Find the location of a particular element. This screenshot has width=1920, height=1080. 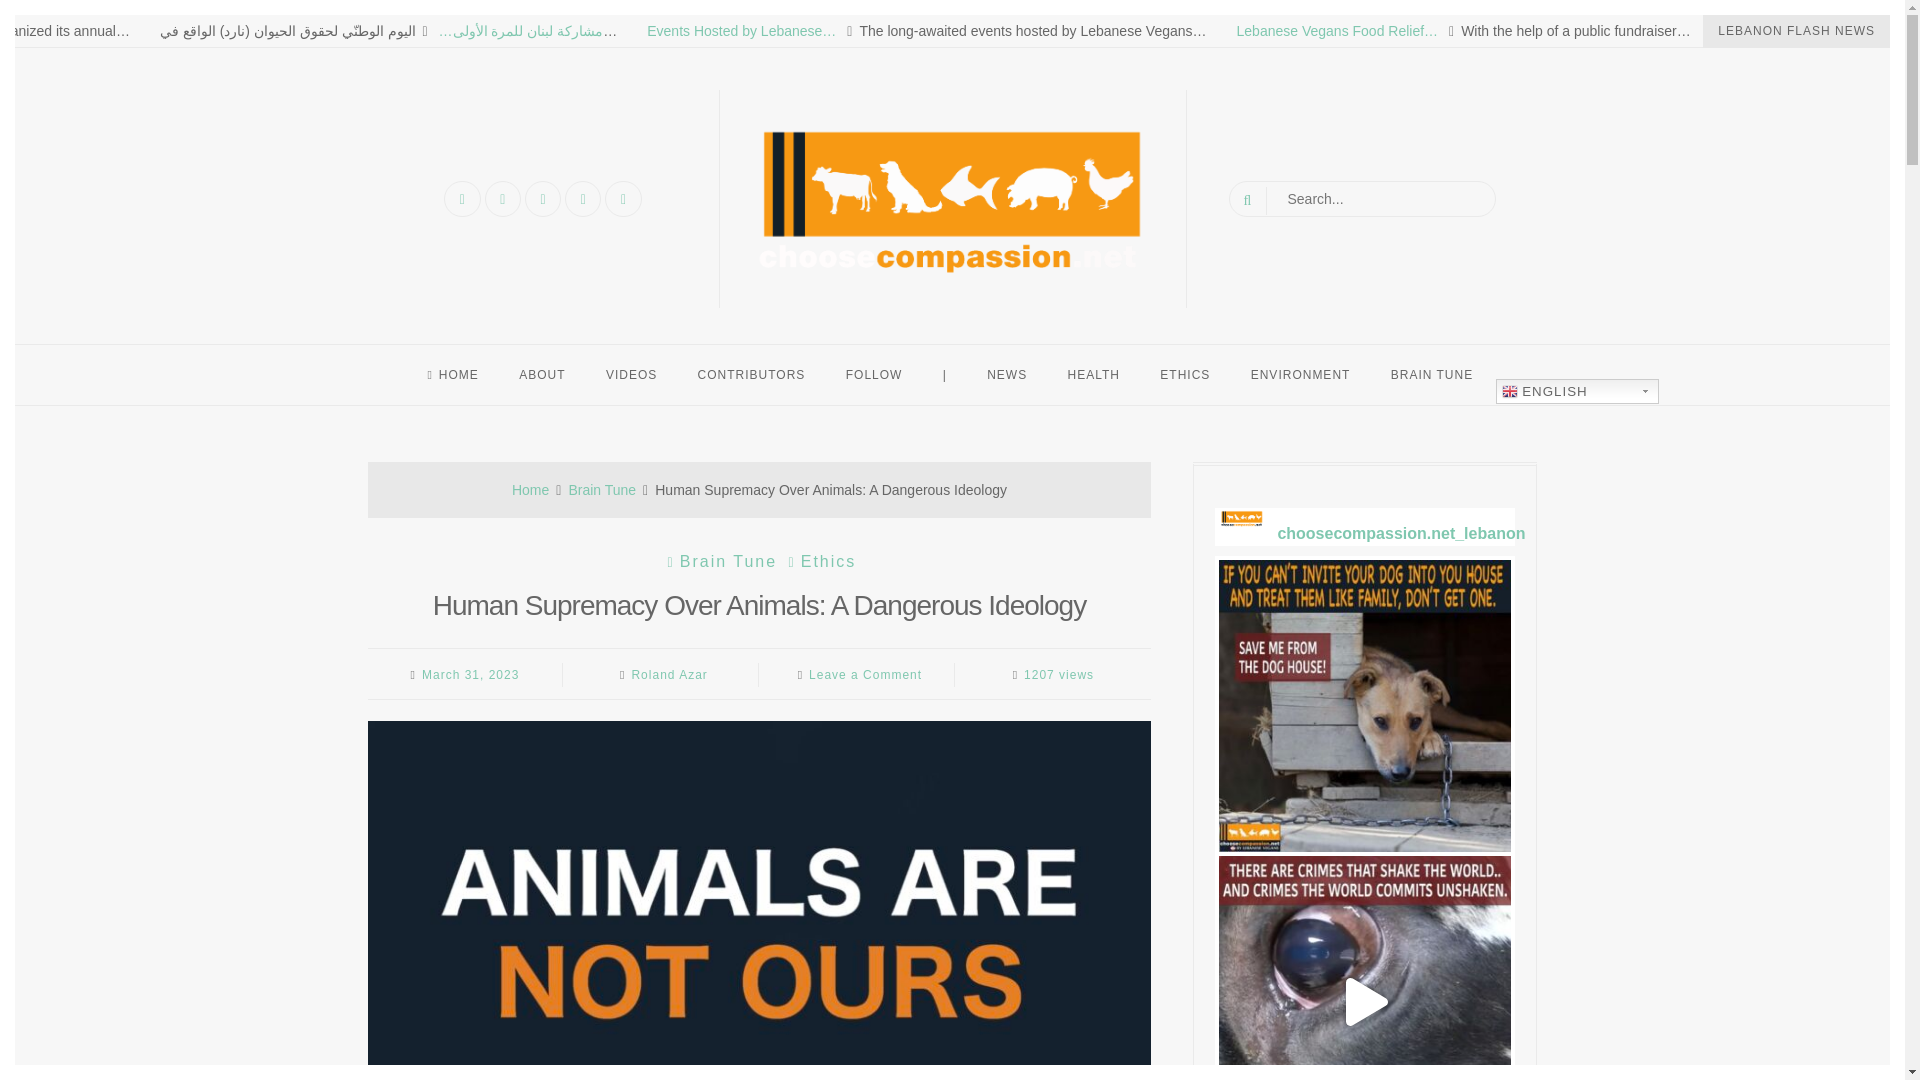

FOLLOW is located at coordinates (874, 374).